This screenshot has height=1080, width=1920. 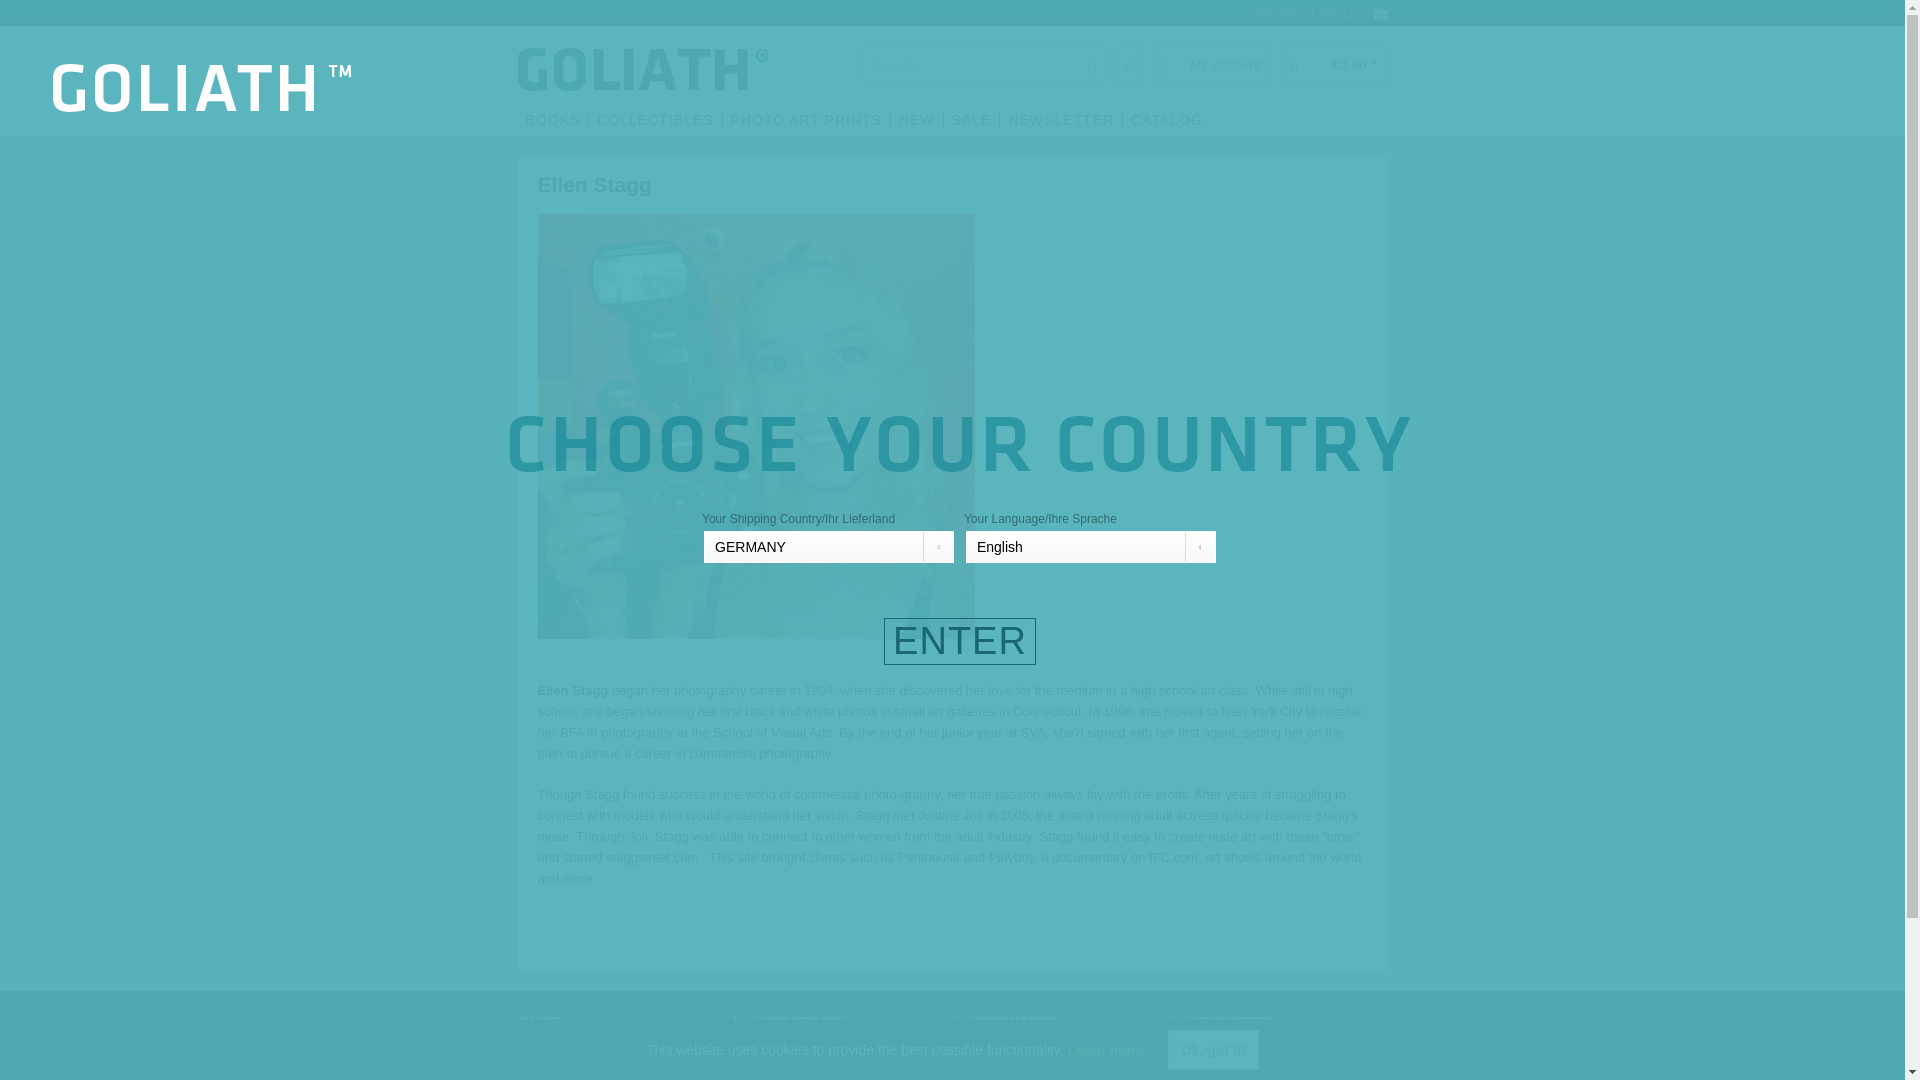 I want to click on NEWSLETTER, so click(x=1060, y=120).